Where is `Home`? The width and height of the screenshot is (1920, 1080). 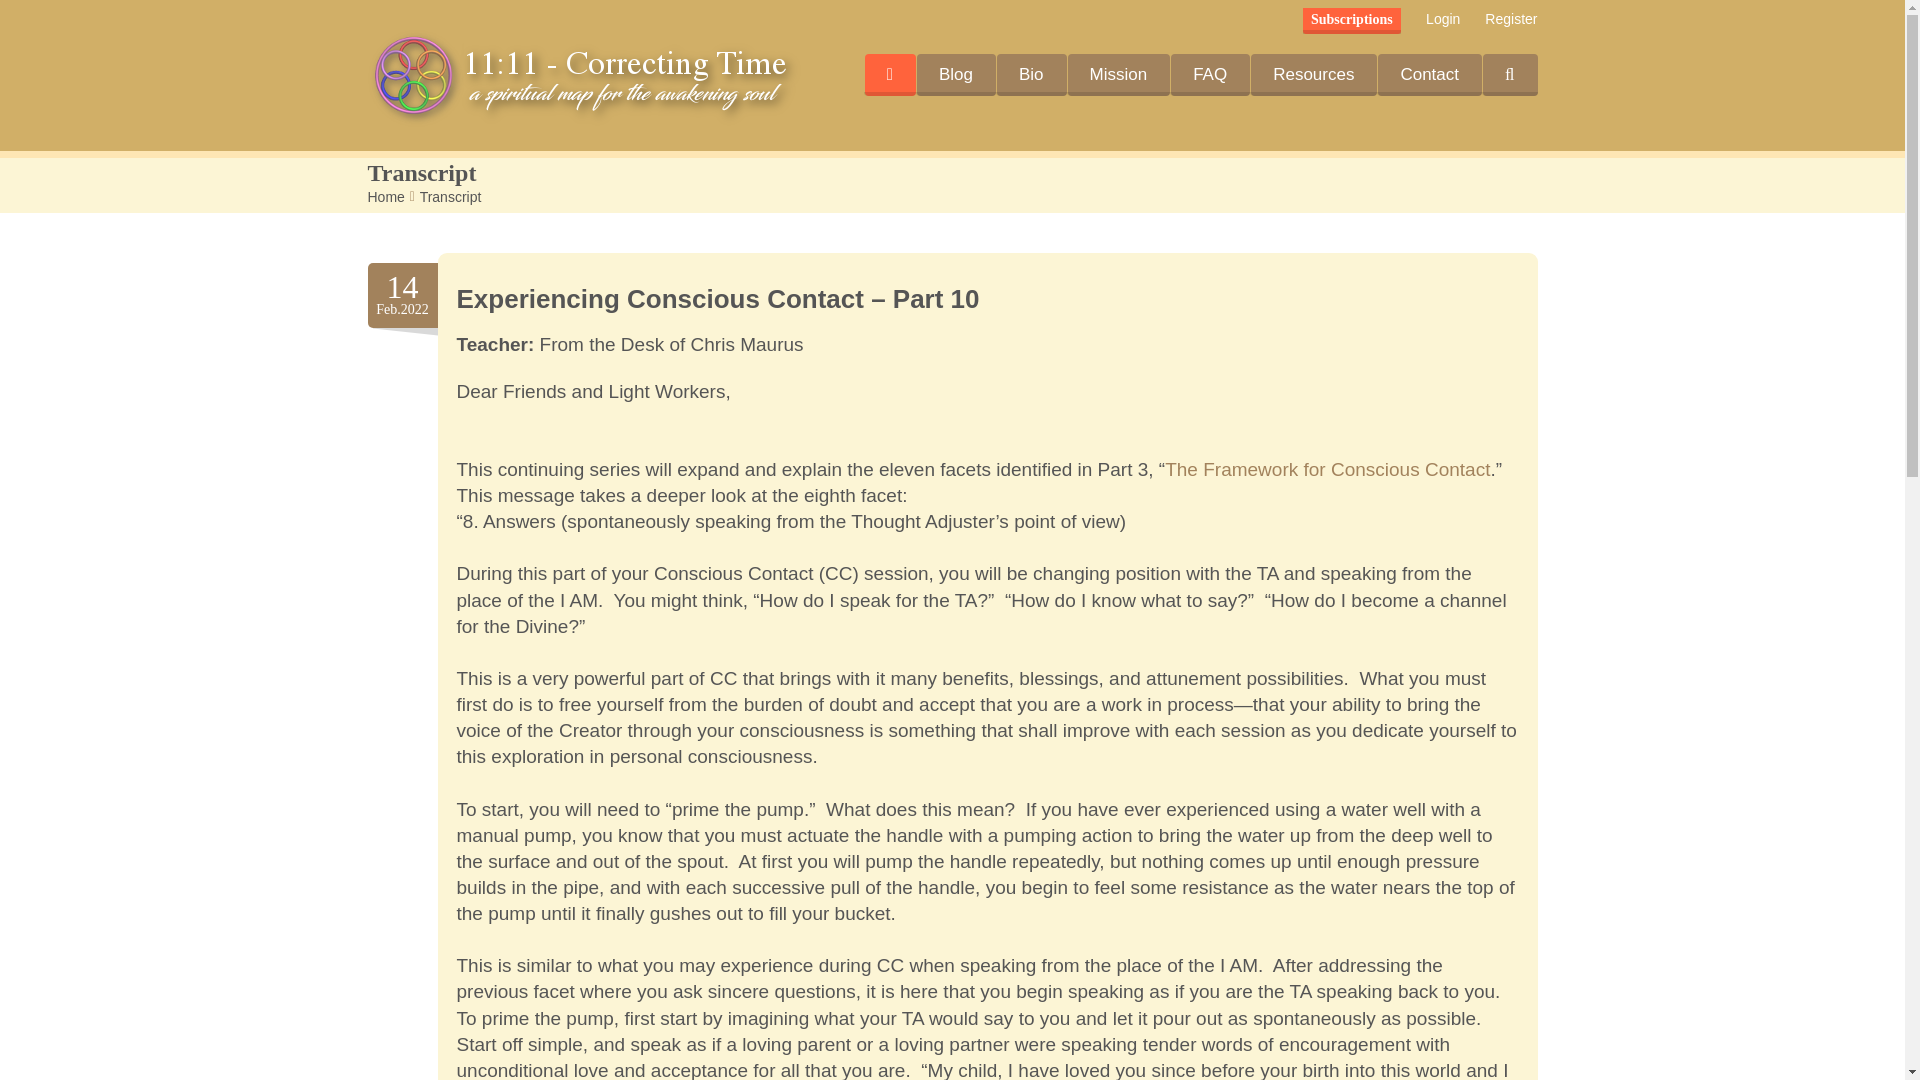 Home is located at coordinates (386, 197).